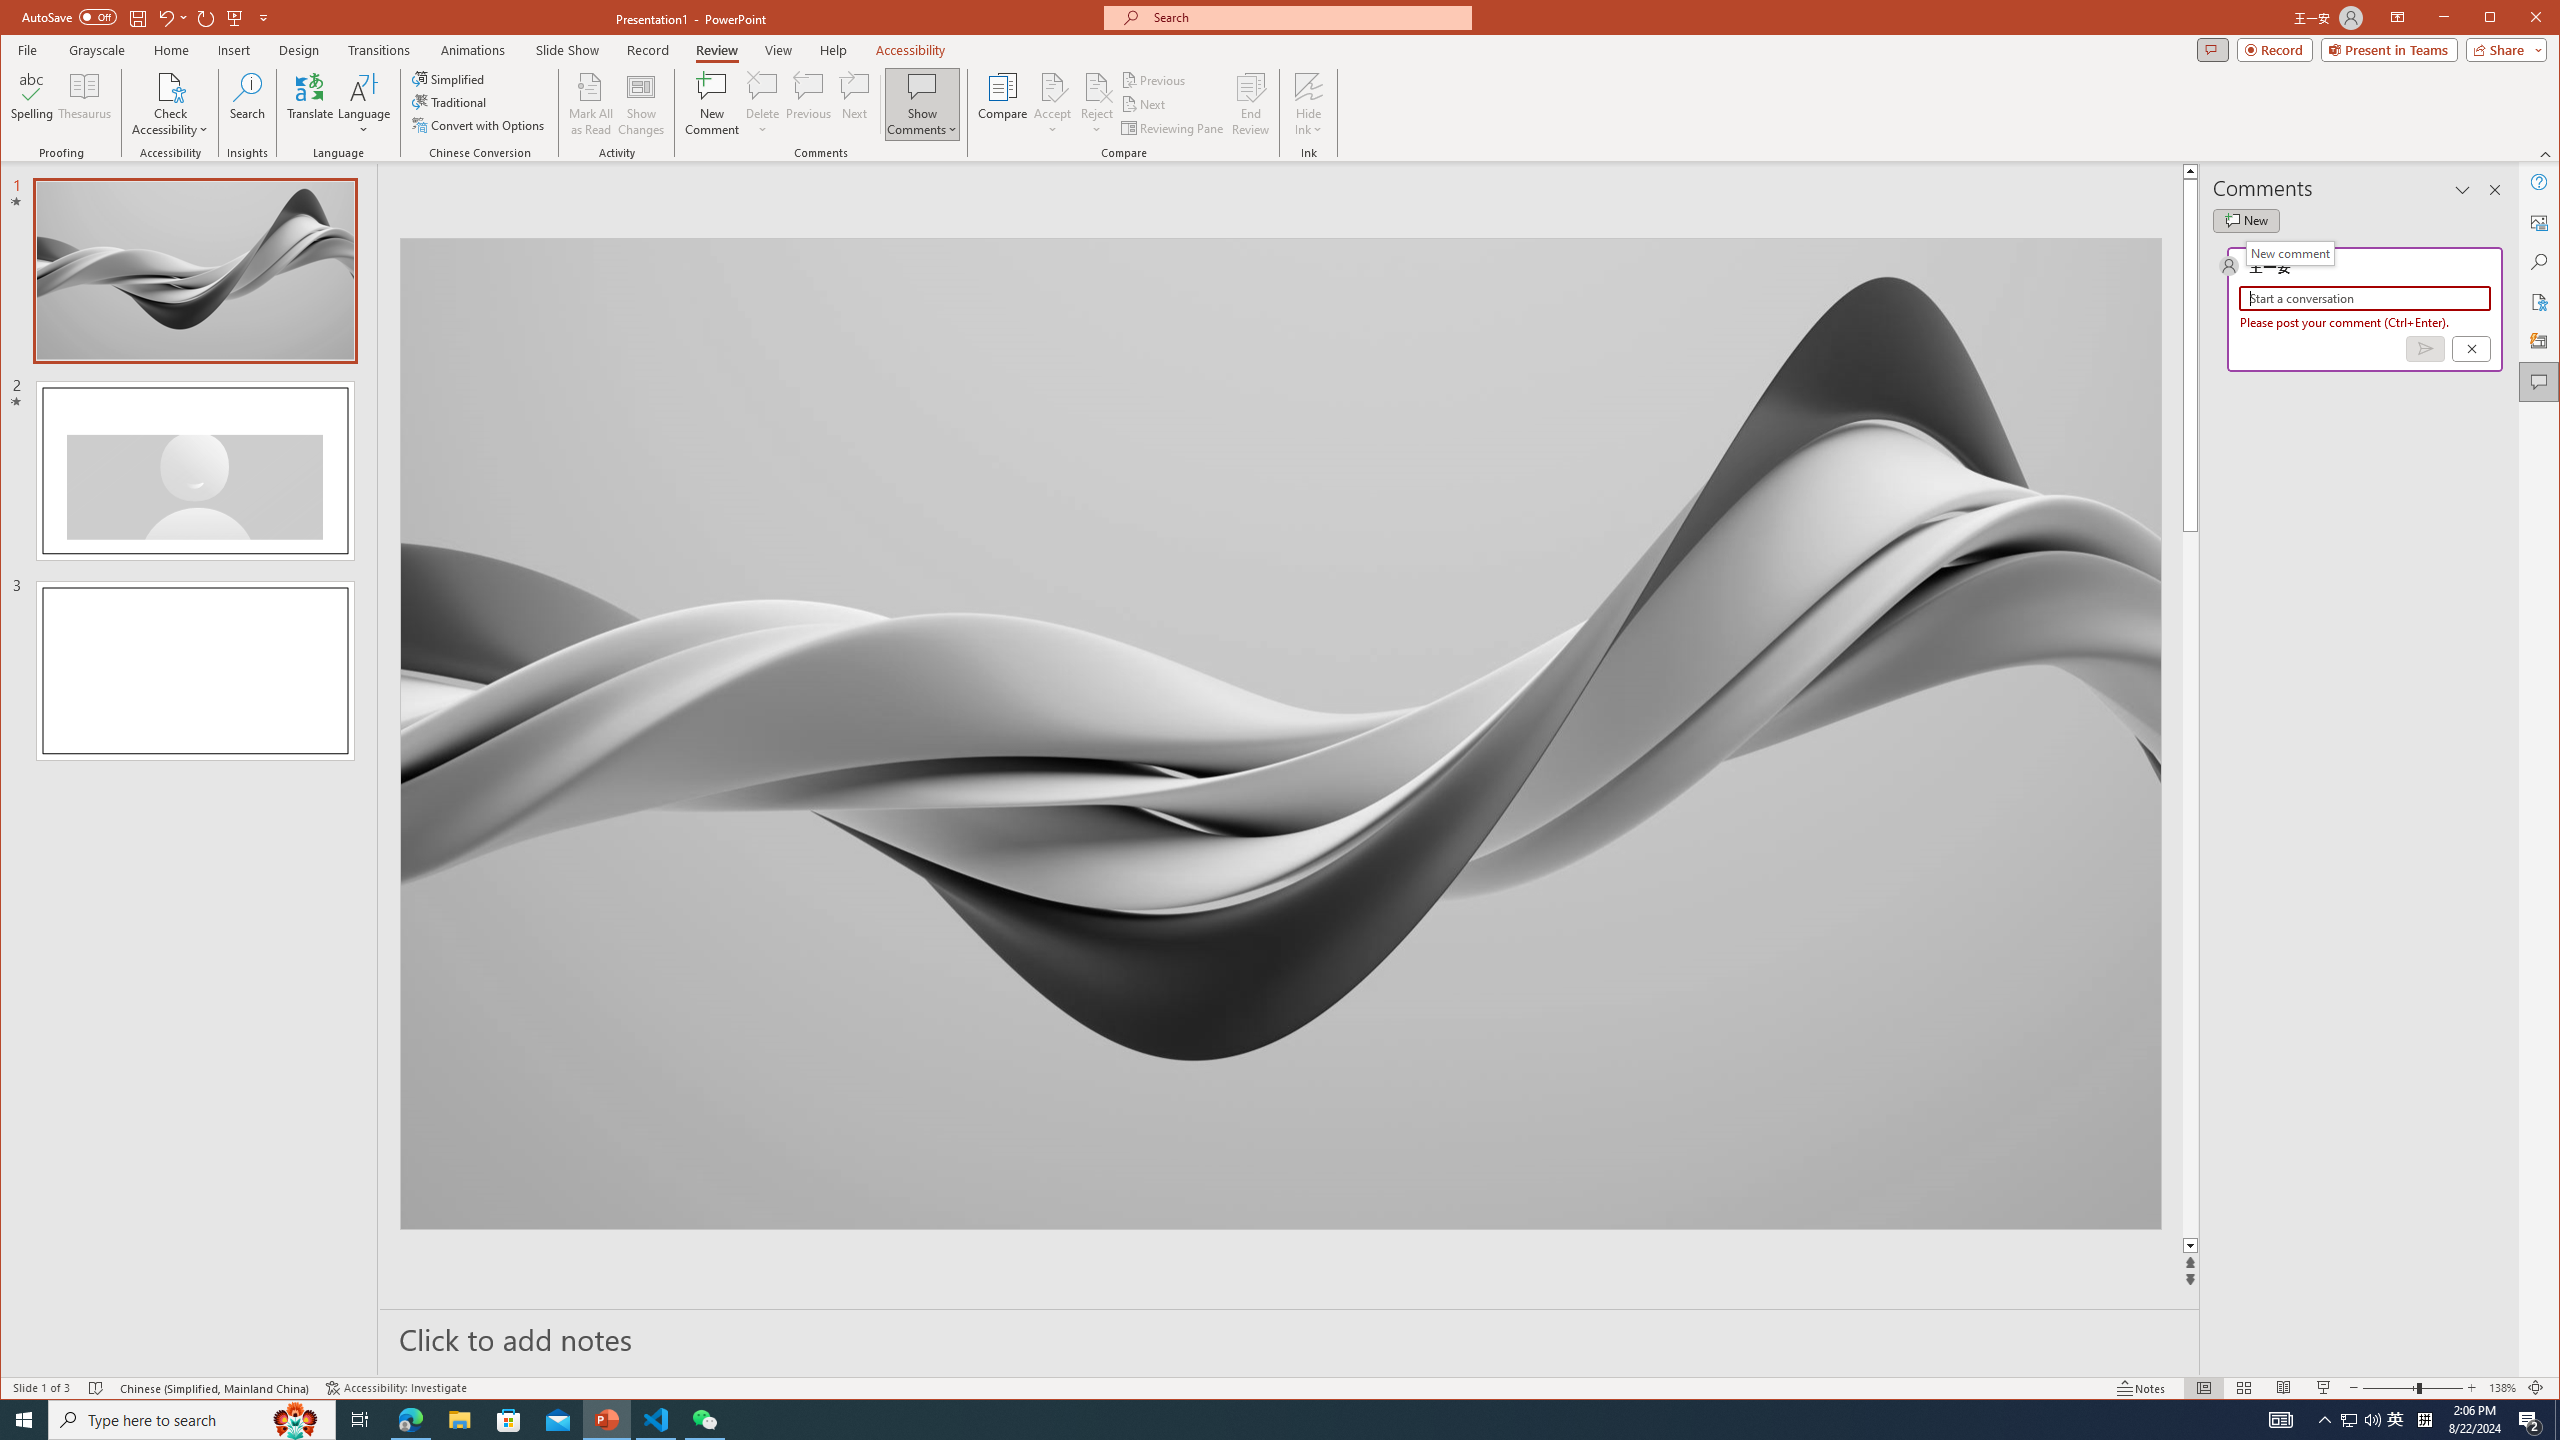  Describe the element at coordinates (2510, 1246) in the screenshot. I see `Line down` at that location.